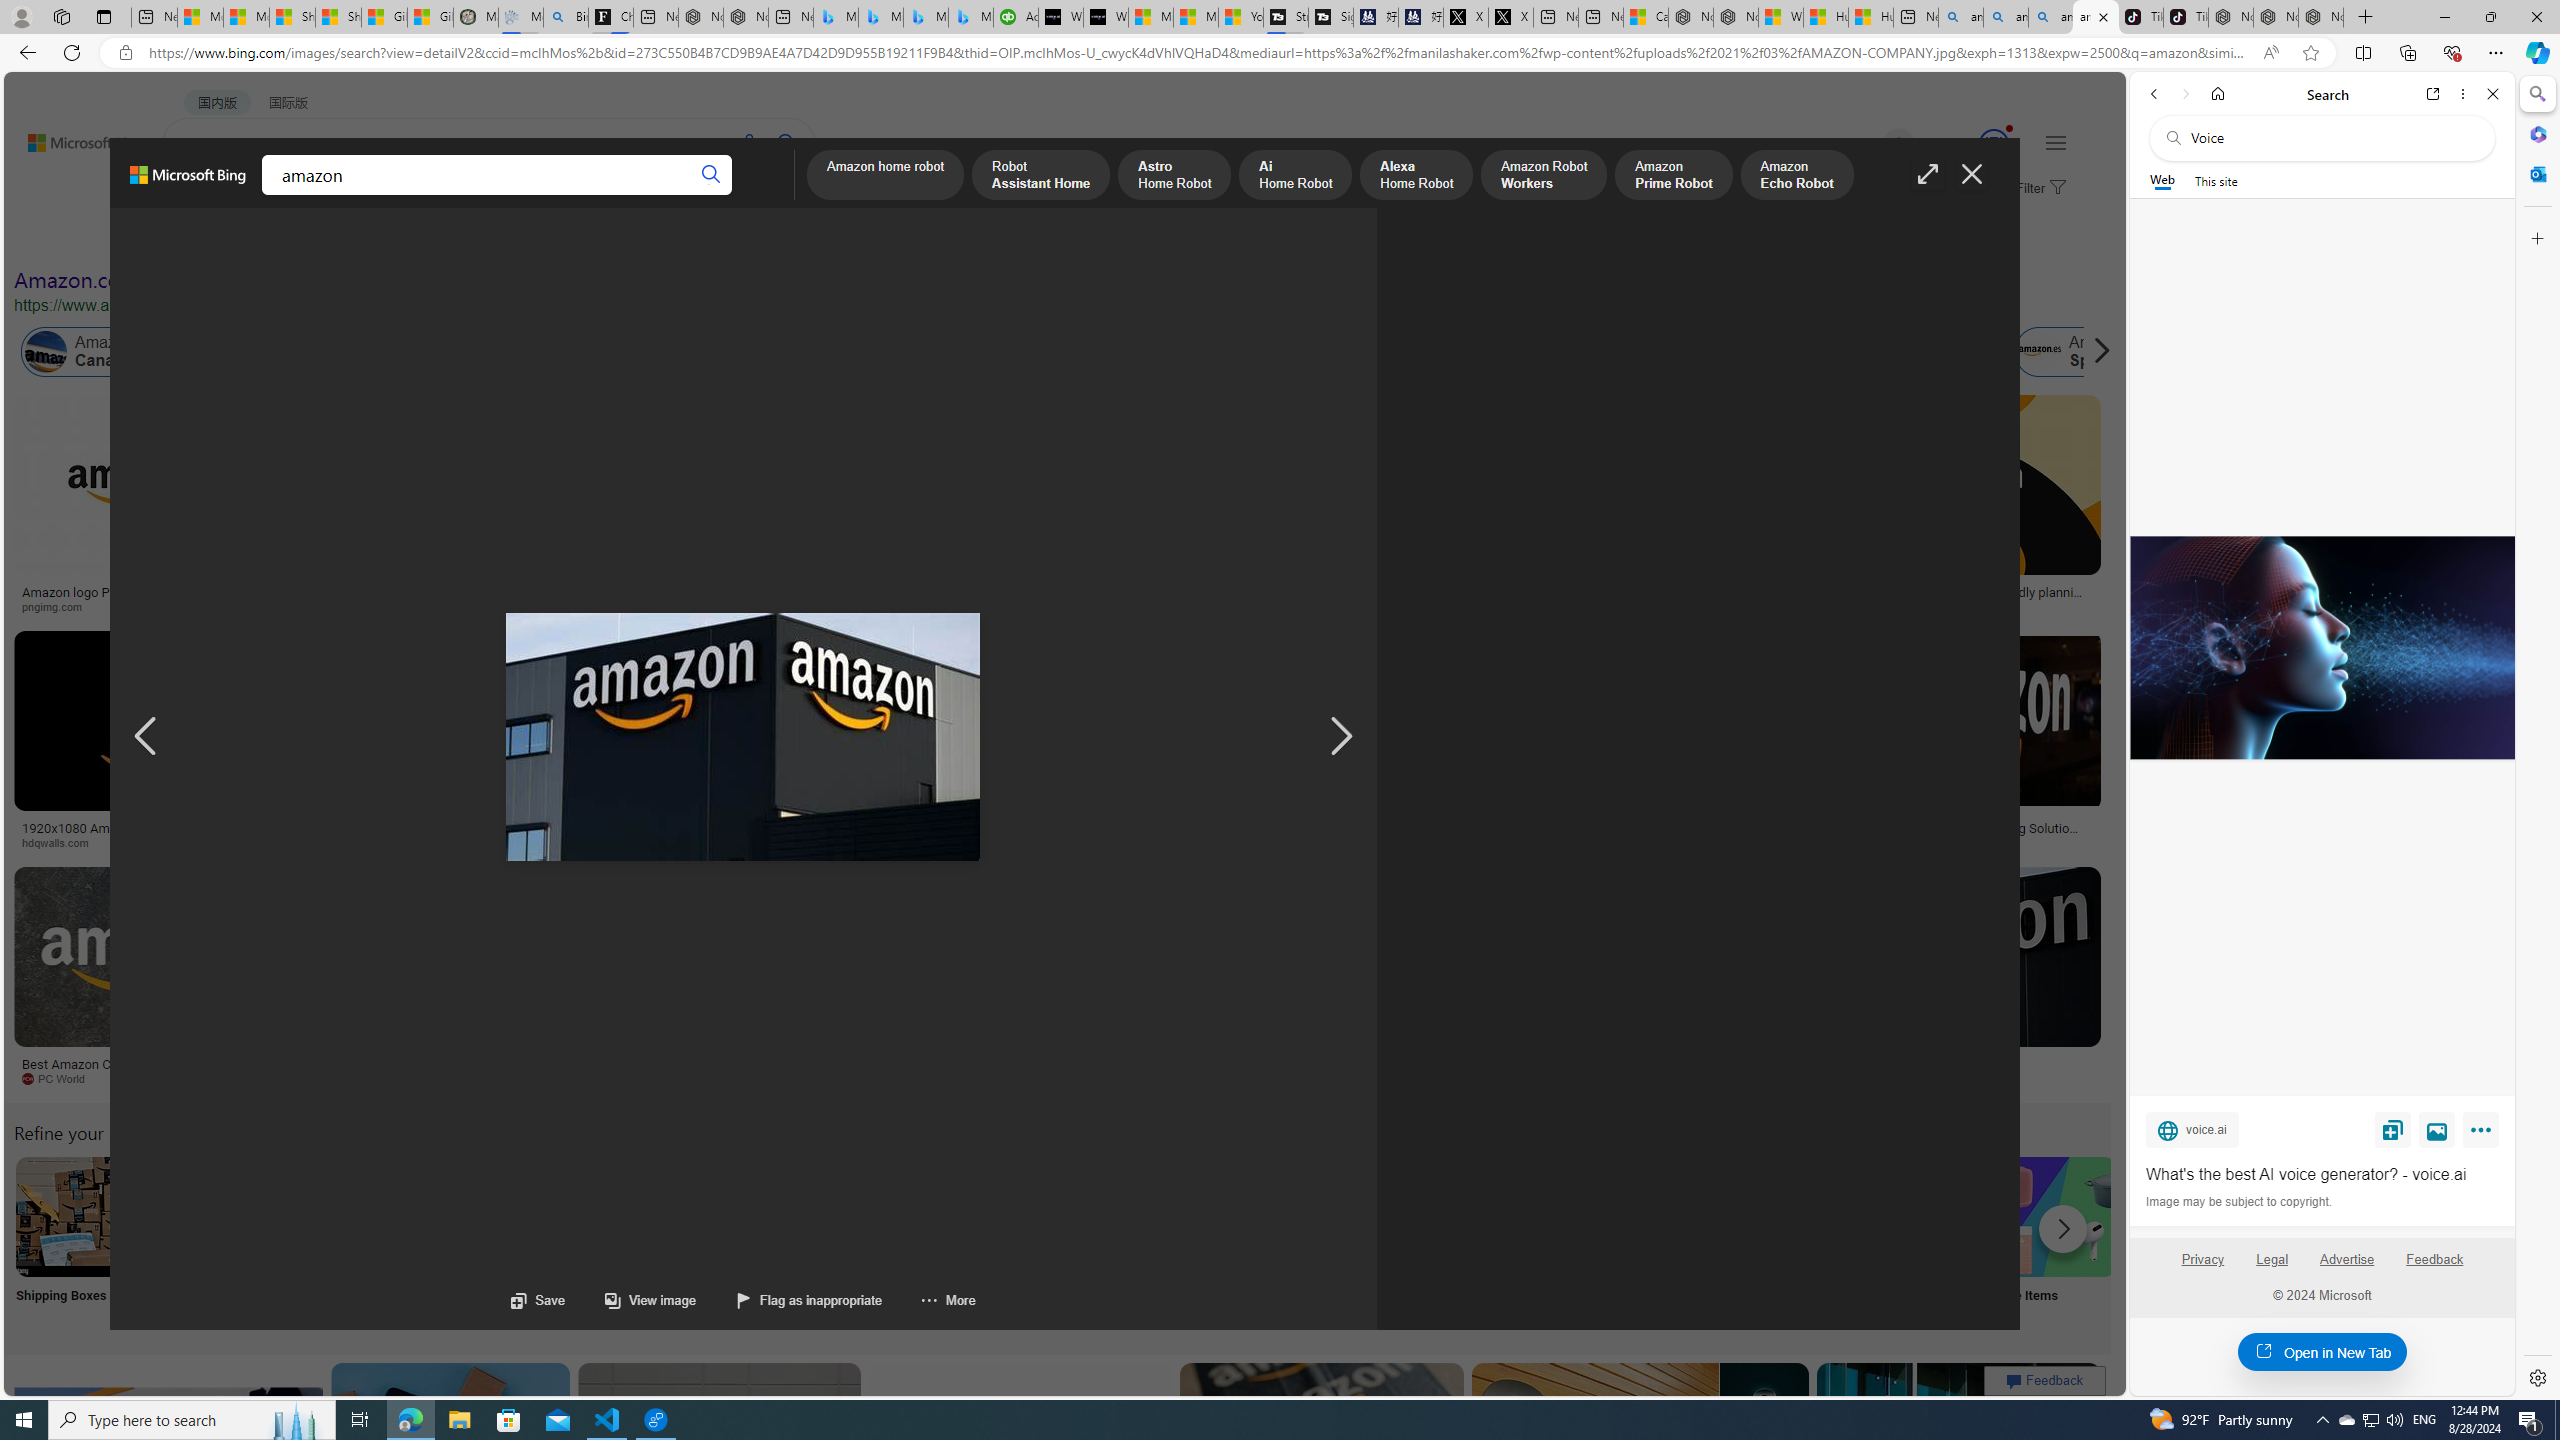 The height and width of the screenshot is (1440, 2560). Describe the element at coordinates (1916, 17) in the screenshot. I see `New tab` at that location.